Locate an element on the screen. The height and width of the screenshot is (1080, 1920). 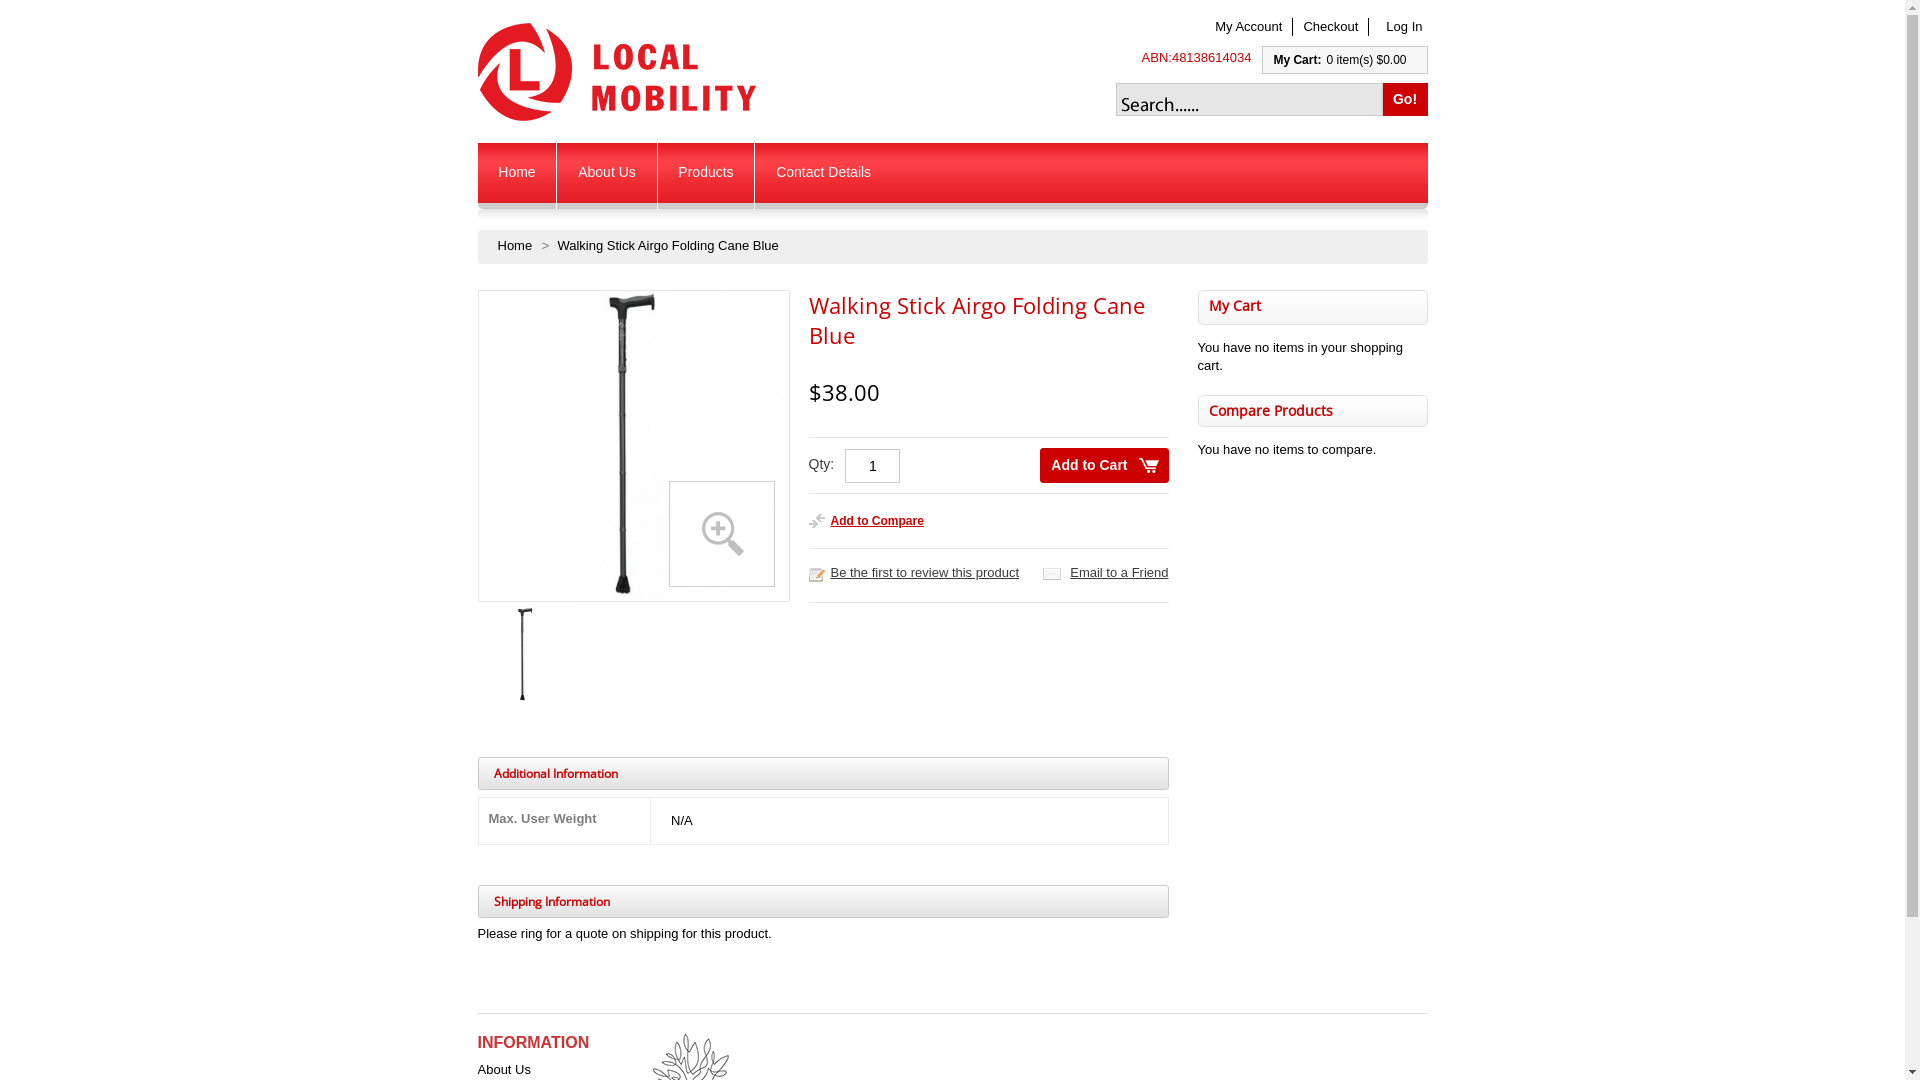
Home is located at coordinates (518, 176).